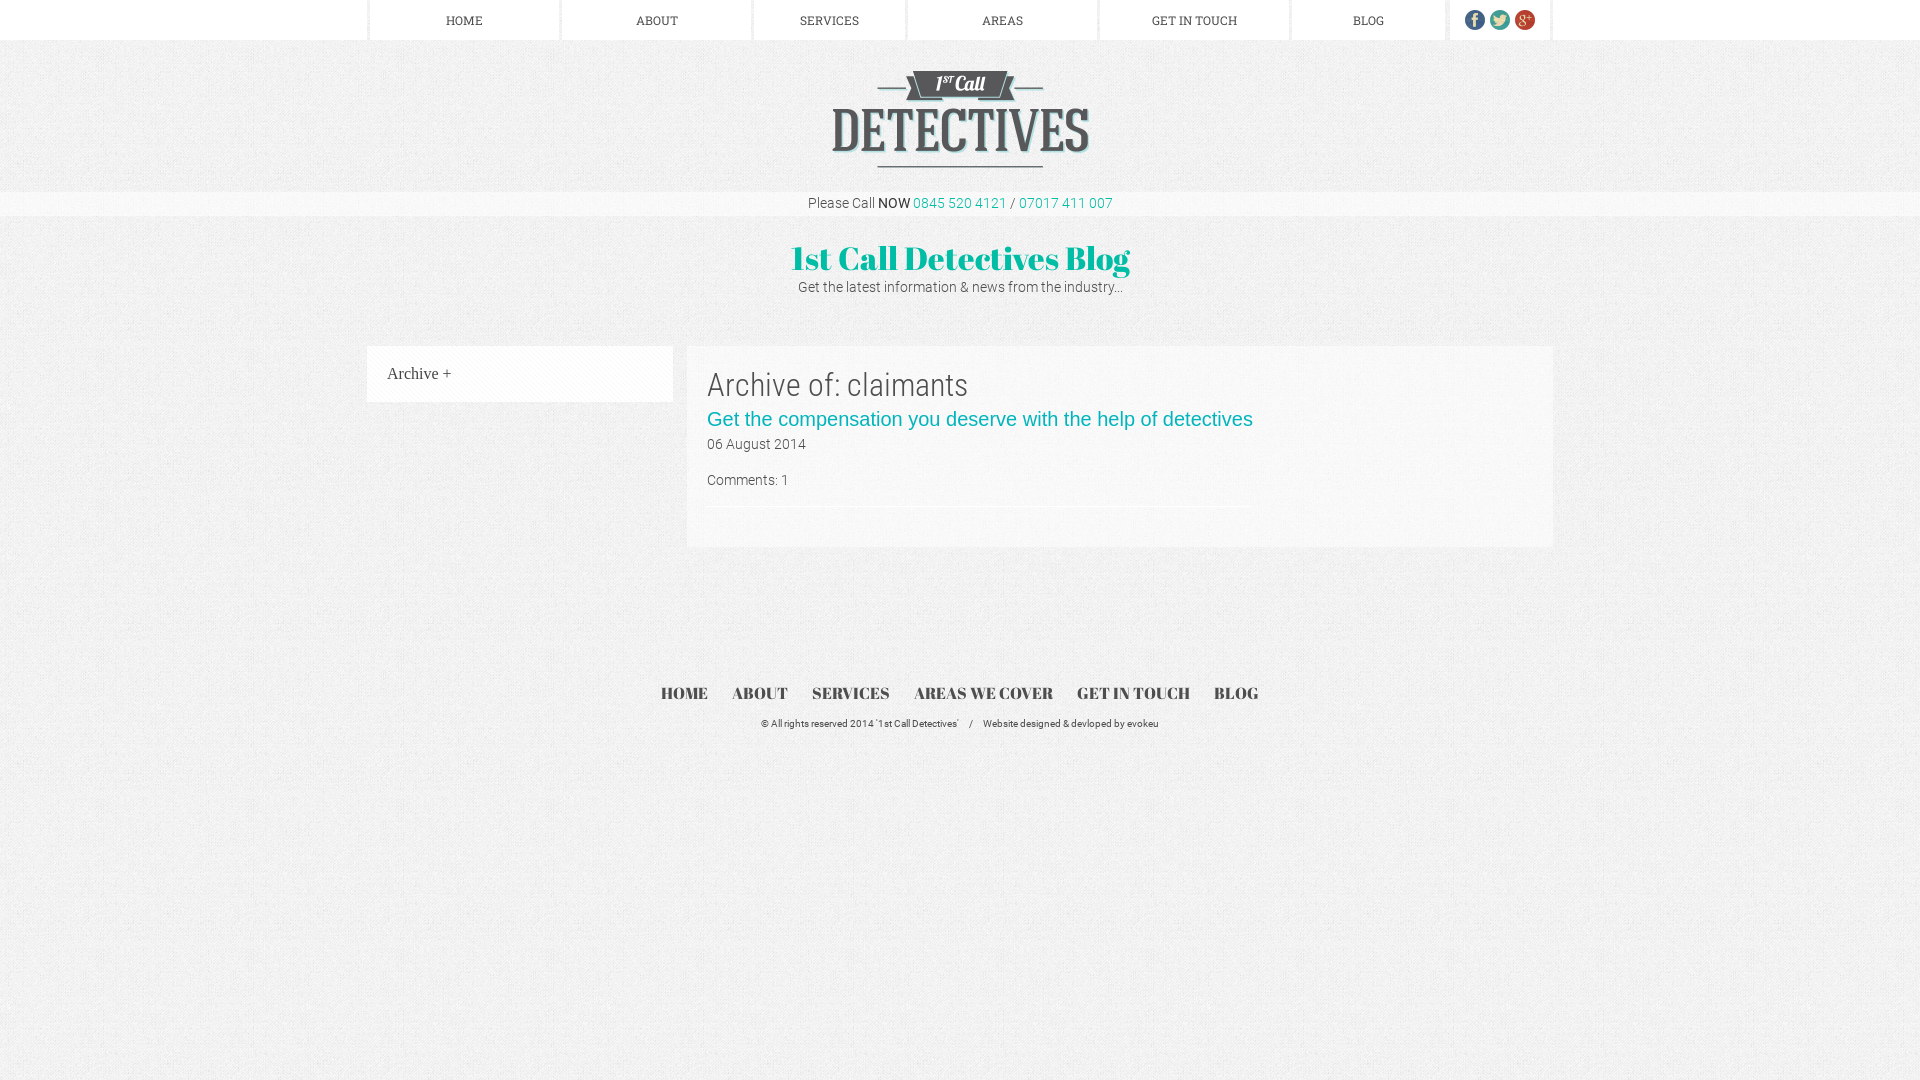 The width and height of the screenshot is (1920, 1080). What do you see at coordinates (851, 693) in the screenshot?
I see `SERVICES` at bounding box center [851, 693].